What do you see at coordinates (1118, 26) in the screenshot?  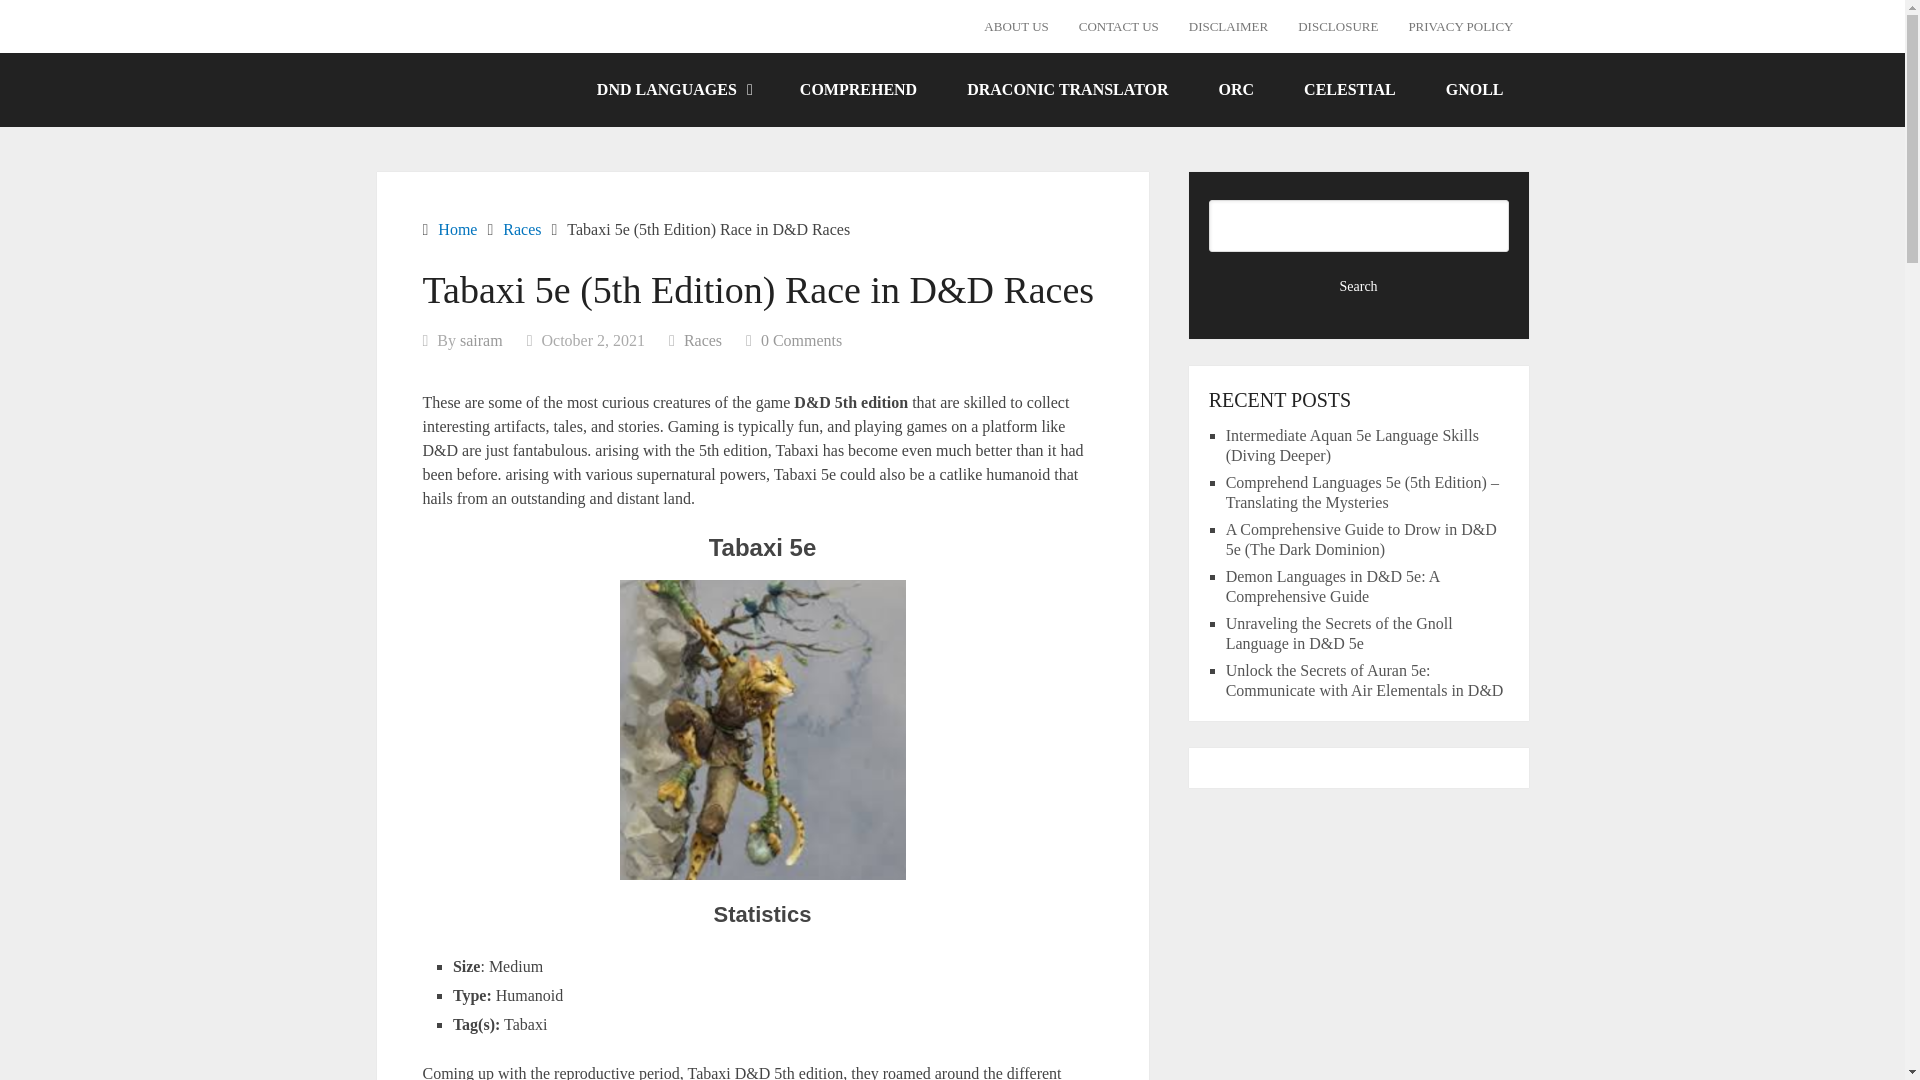 I see `CONTACT US` at bounding box center [1118, 26].